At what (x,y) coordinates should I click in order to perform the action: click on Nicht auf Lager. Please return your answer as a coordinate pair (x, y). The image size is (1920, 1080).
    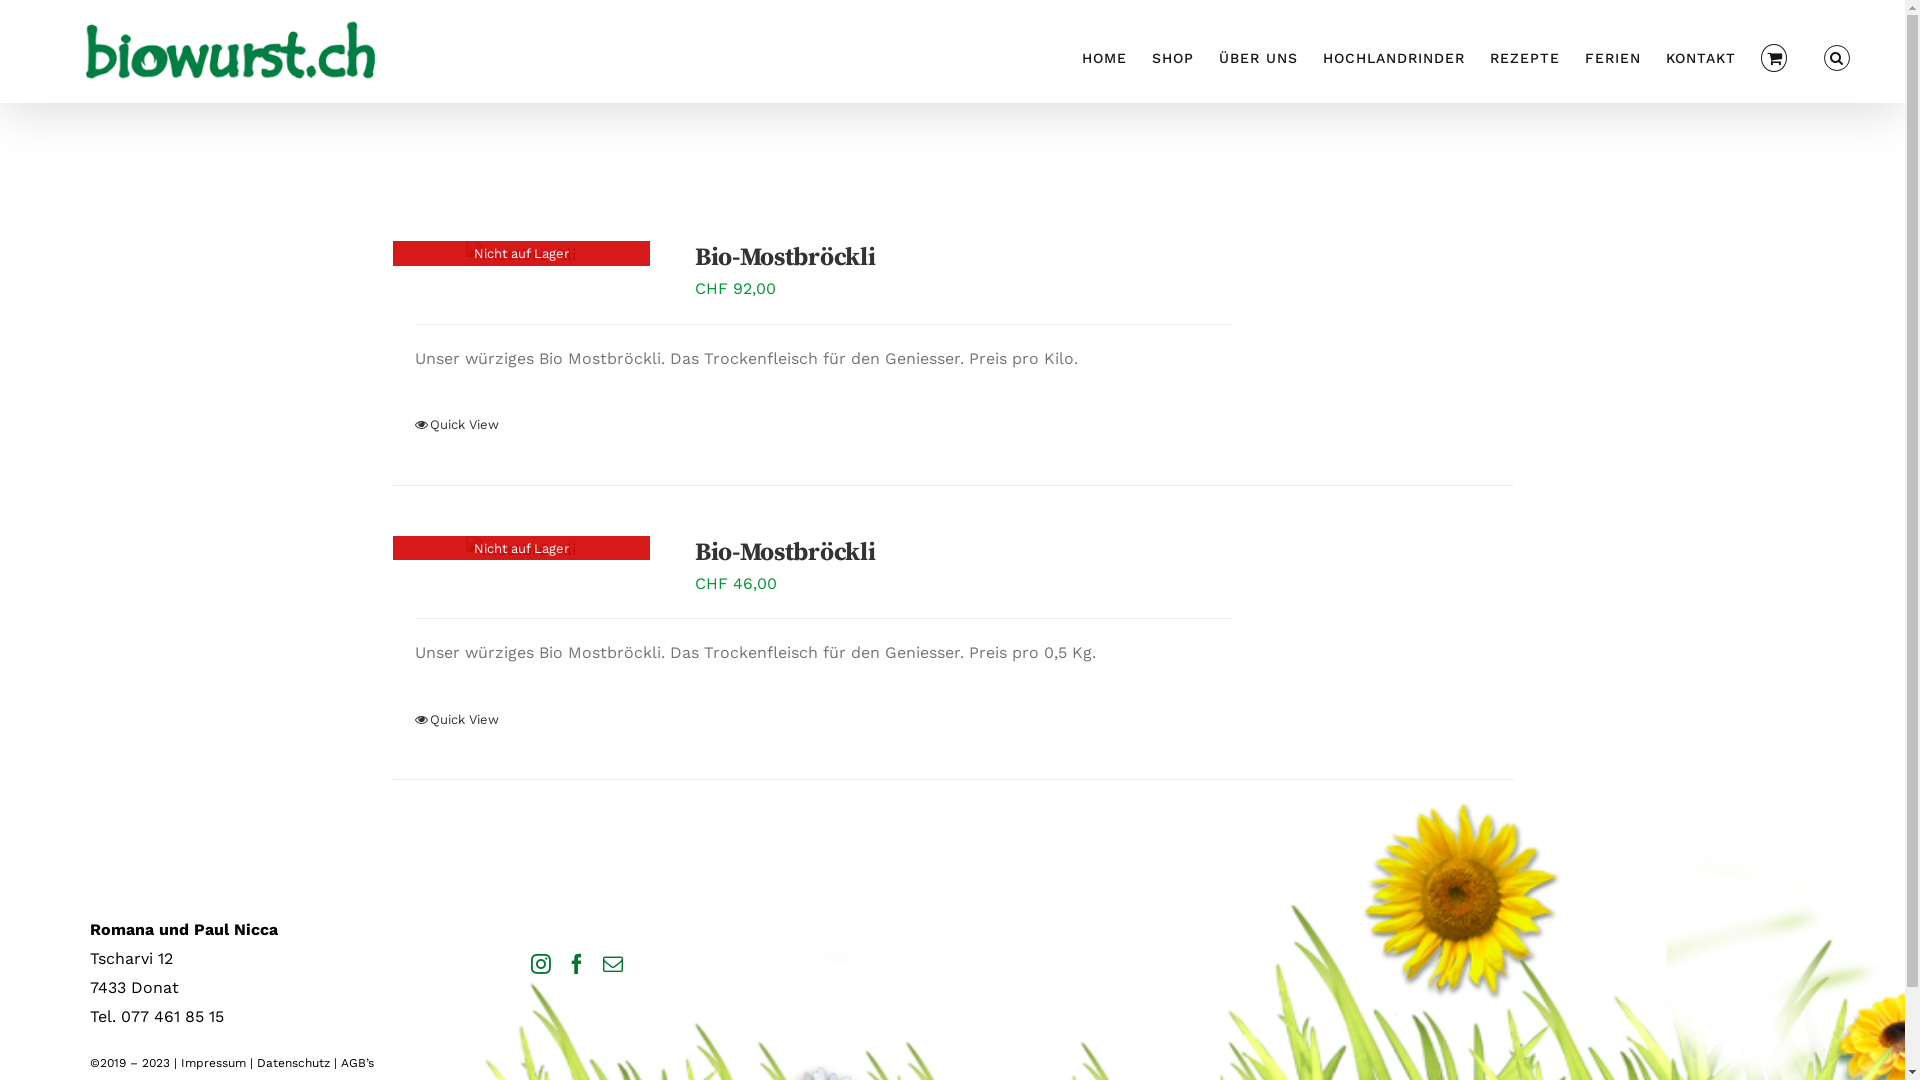
    Looking at the image, I should click on (521, 550).